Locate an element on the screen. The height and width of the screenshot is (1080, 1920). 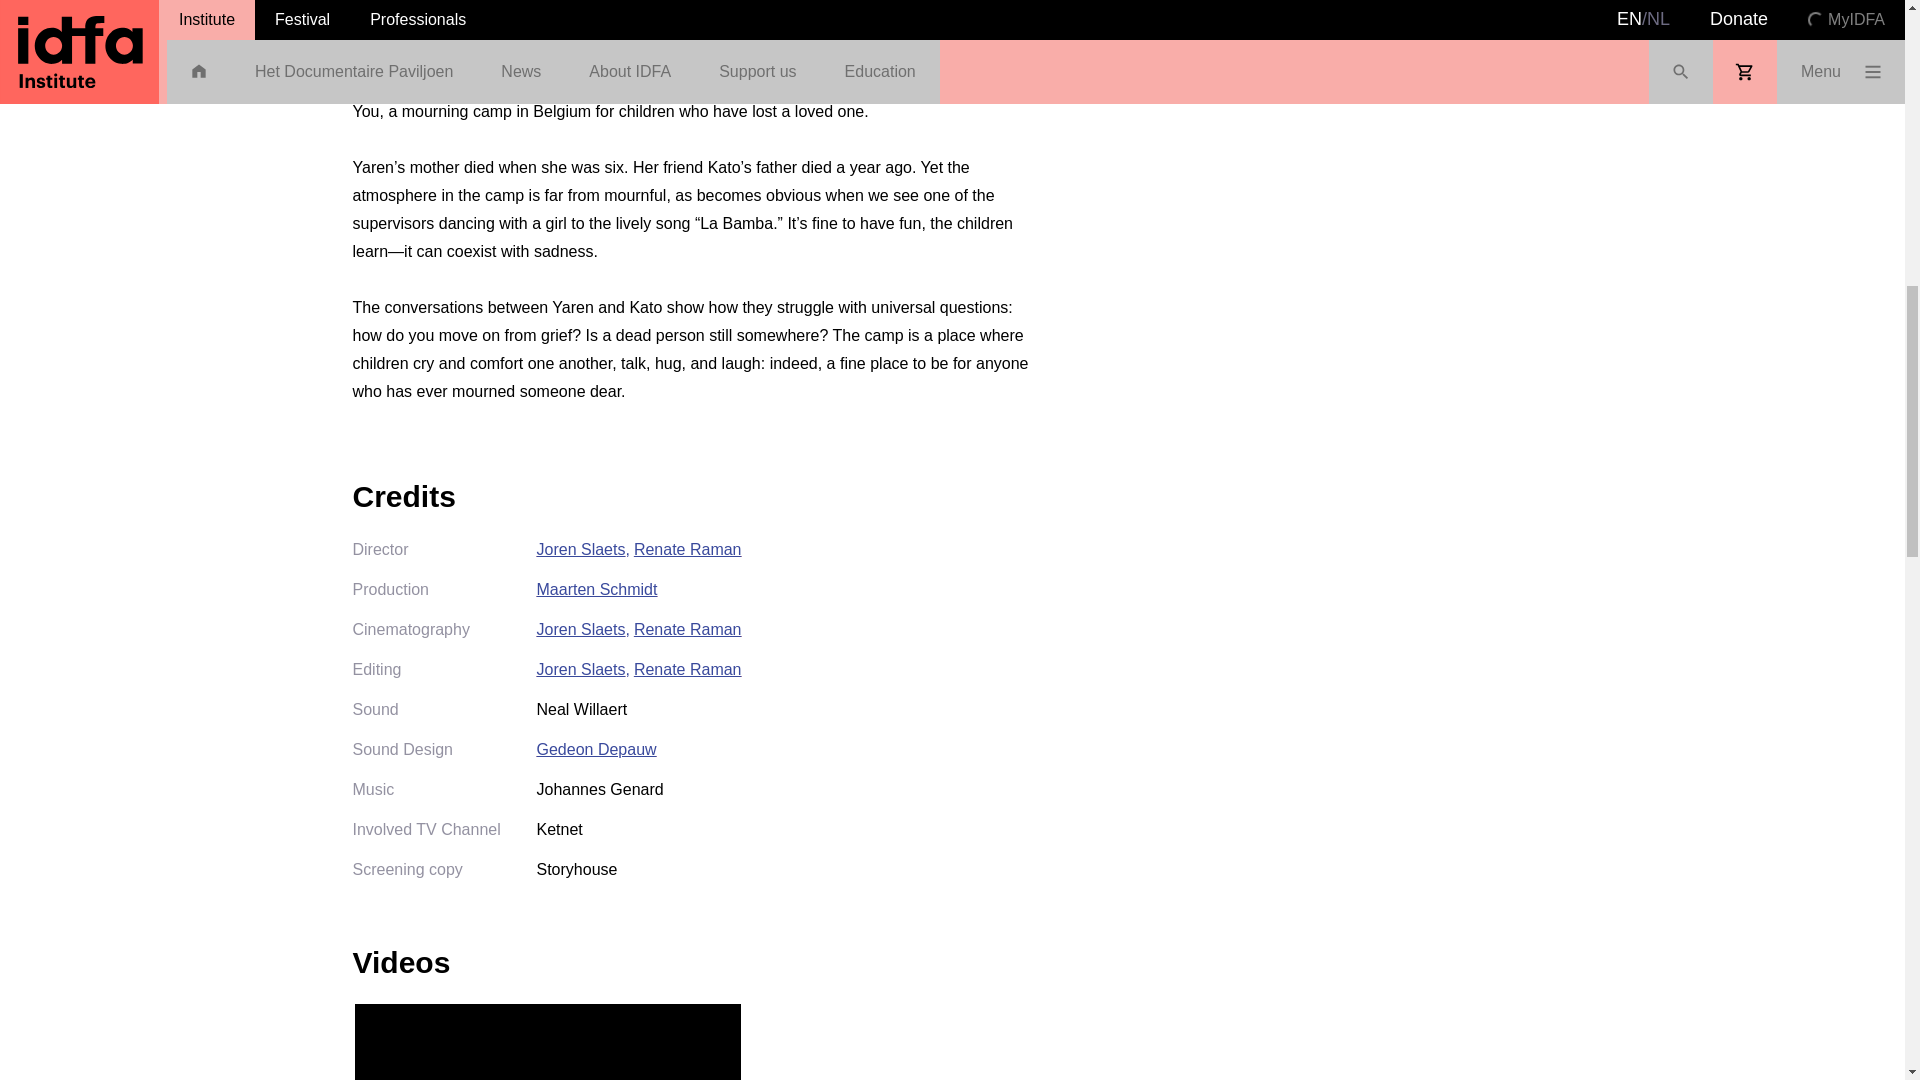
Renate Raman is located at coordinates (687, 629).